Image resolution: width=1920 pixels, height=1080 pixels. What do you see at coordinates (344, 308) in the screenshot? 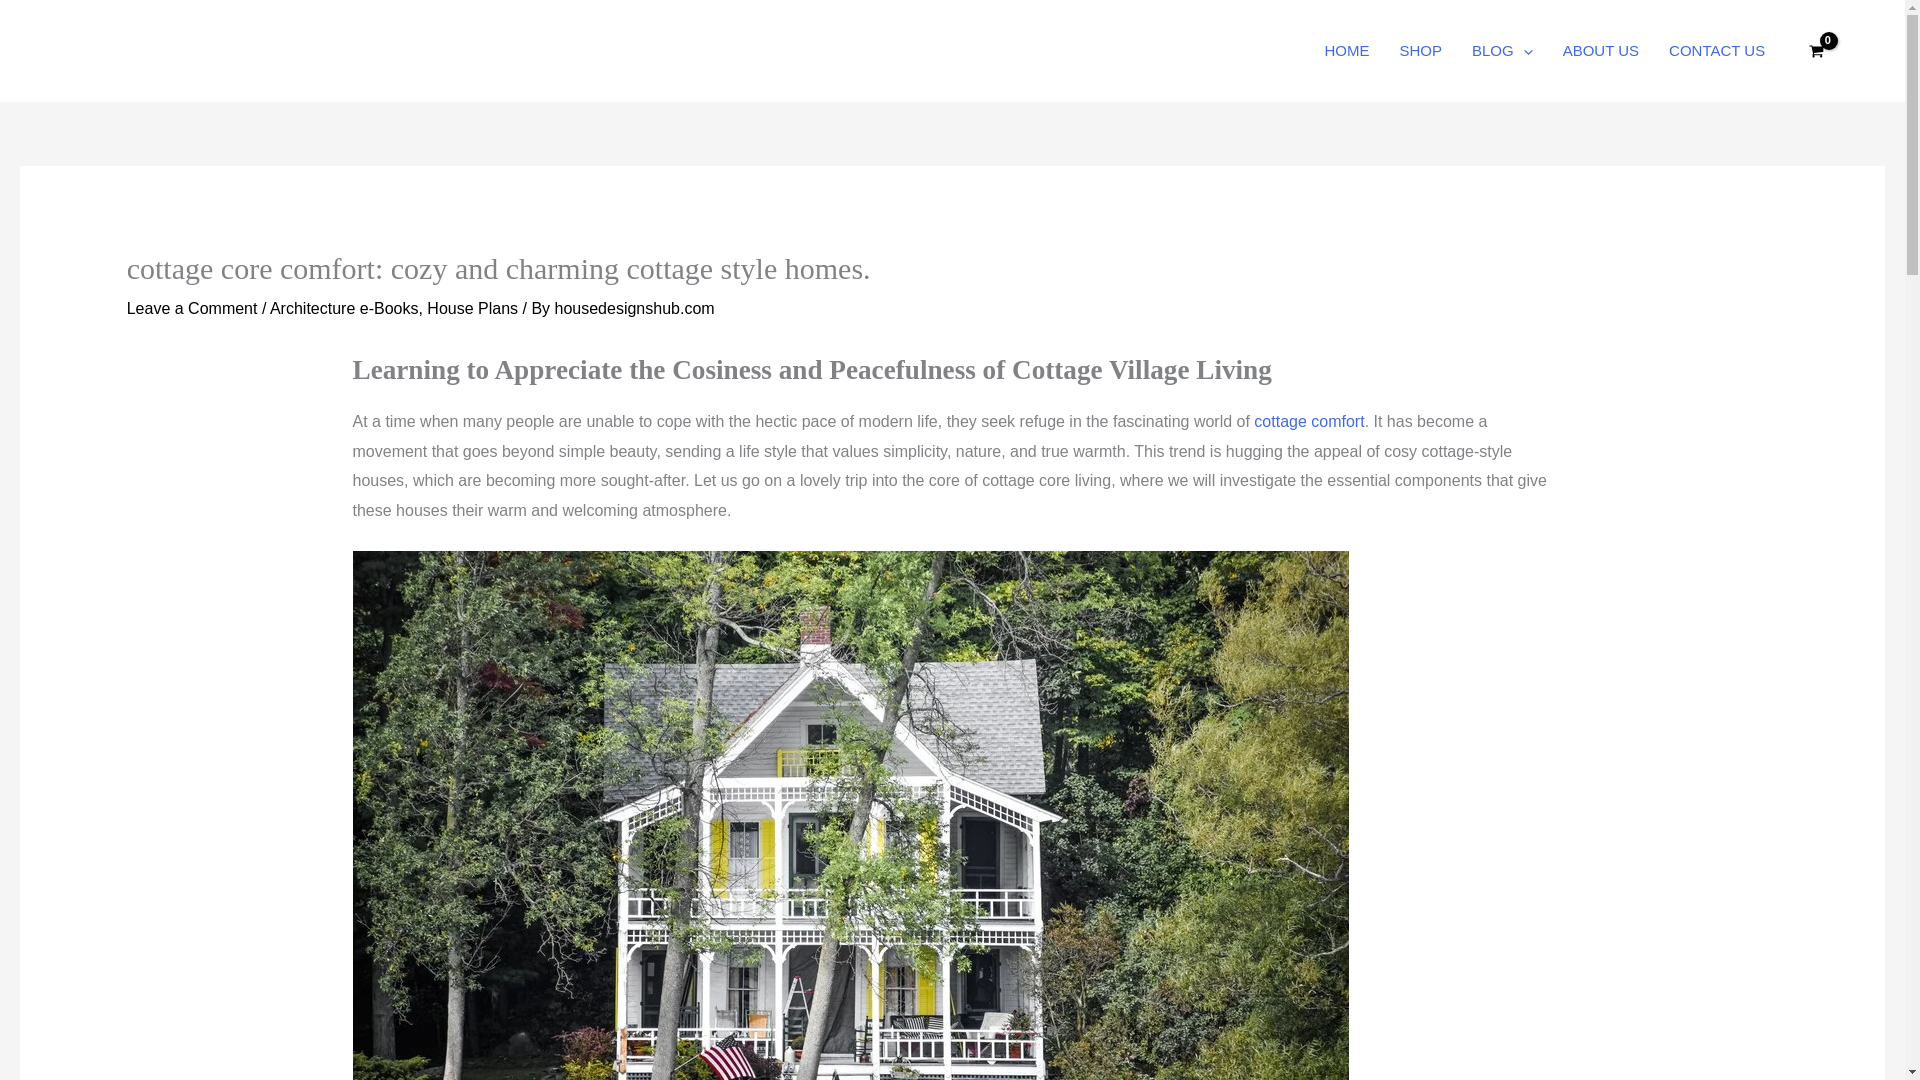
I see `Architecture e-Books` at bounding box center [344, 308].